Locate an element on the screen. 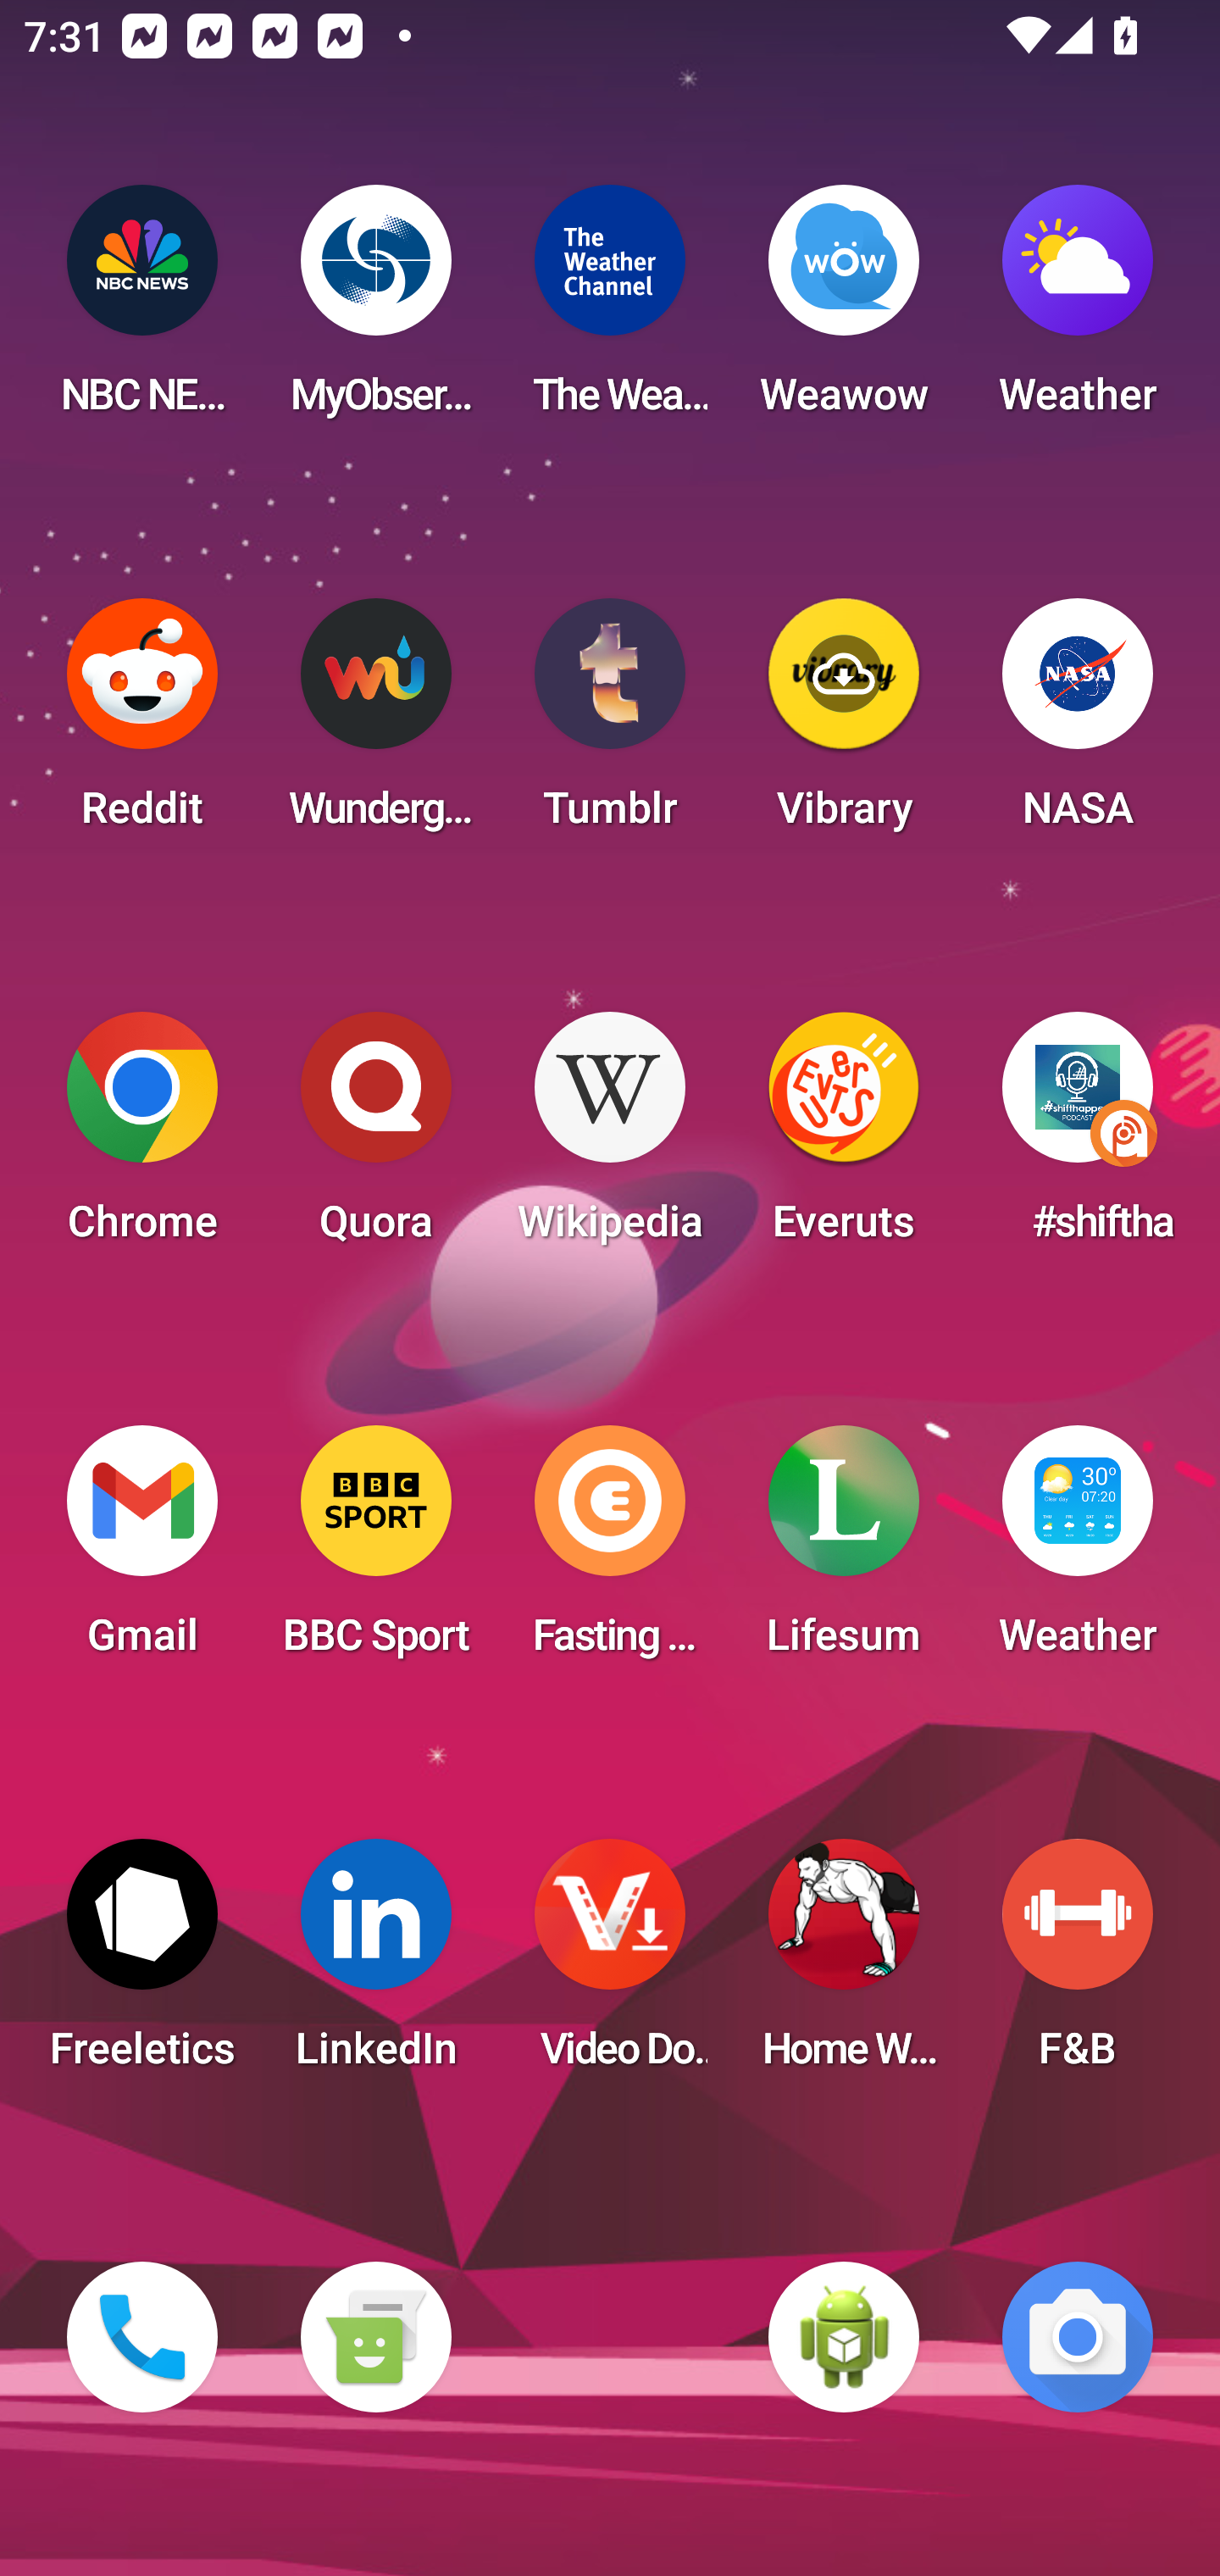 The height and width of the screenshot is (2576, 1220). Weawow is located at coordinates (844, 310).